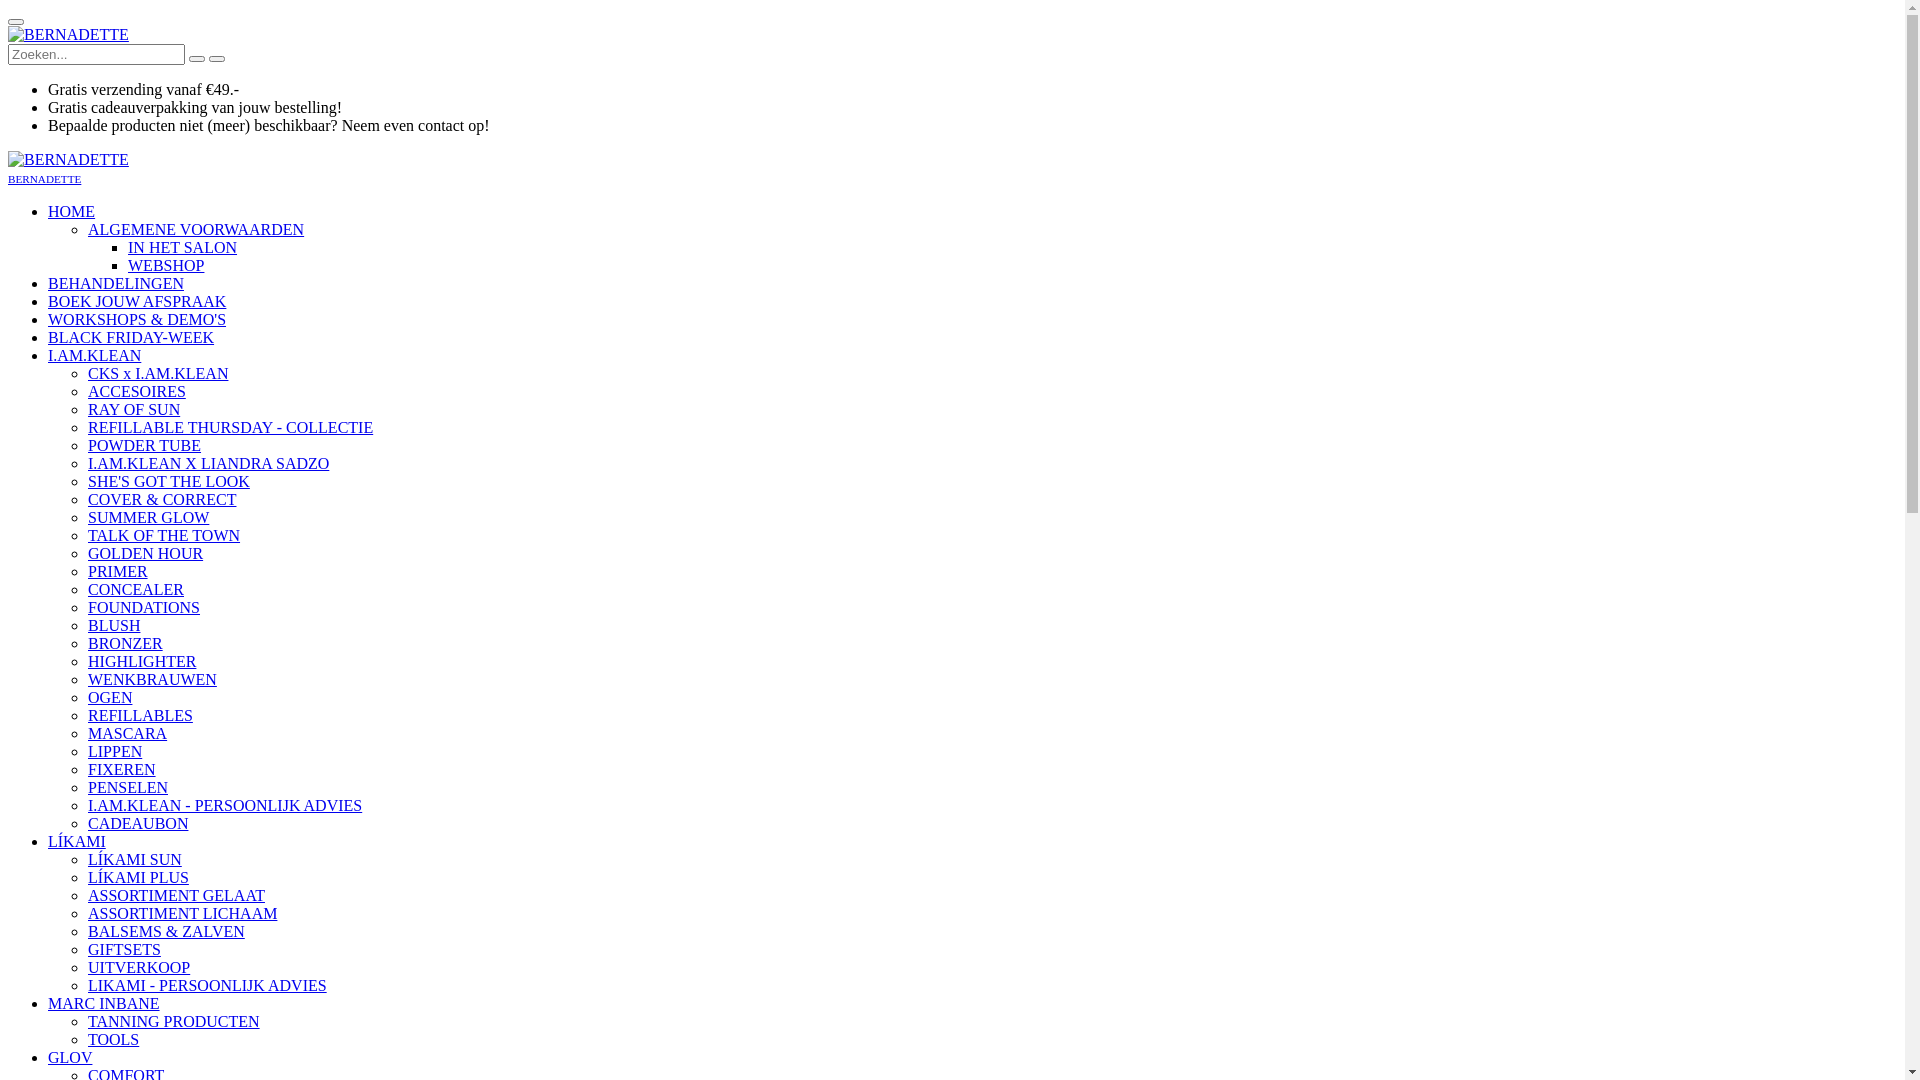 Image resolution: width=1920 pixels, height=1080 pixels. I want to click on FIXEREN, so click(122, 770).